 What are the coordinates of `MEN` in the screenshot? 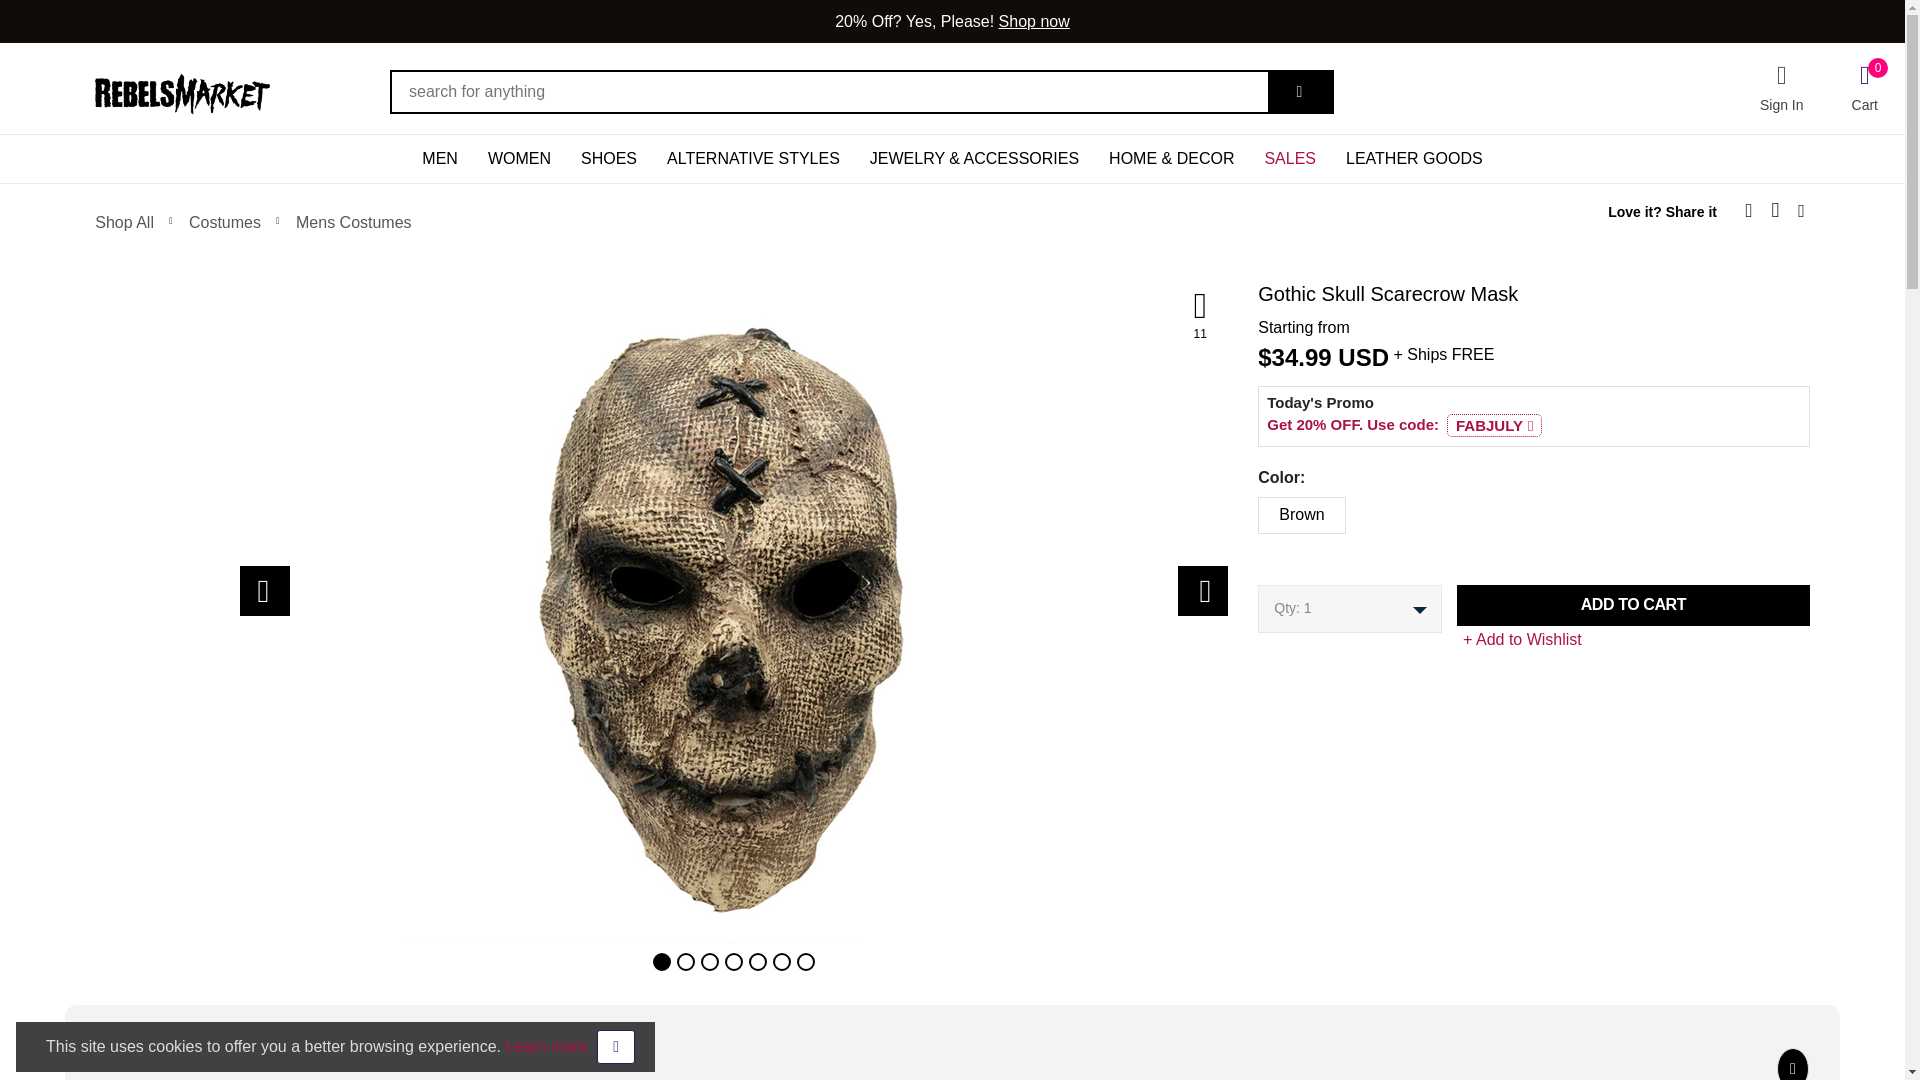 It's located at (440, 158).